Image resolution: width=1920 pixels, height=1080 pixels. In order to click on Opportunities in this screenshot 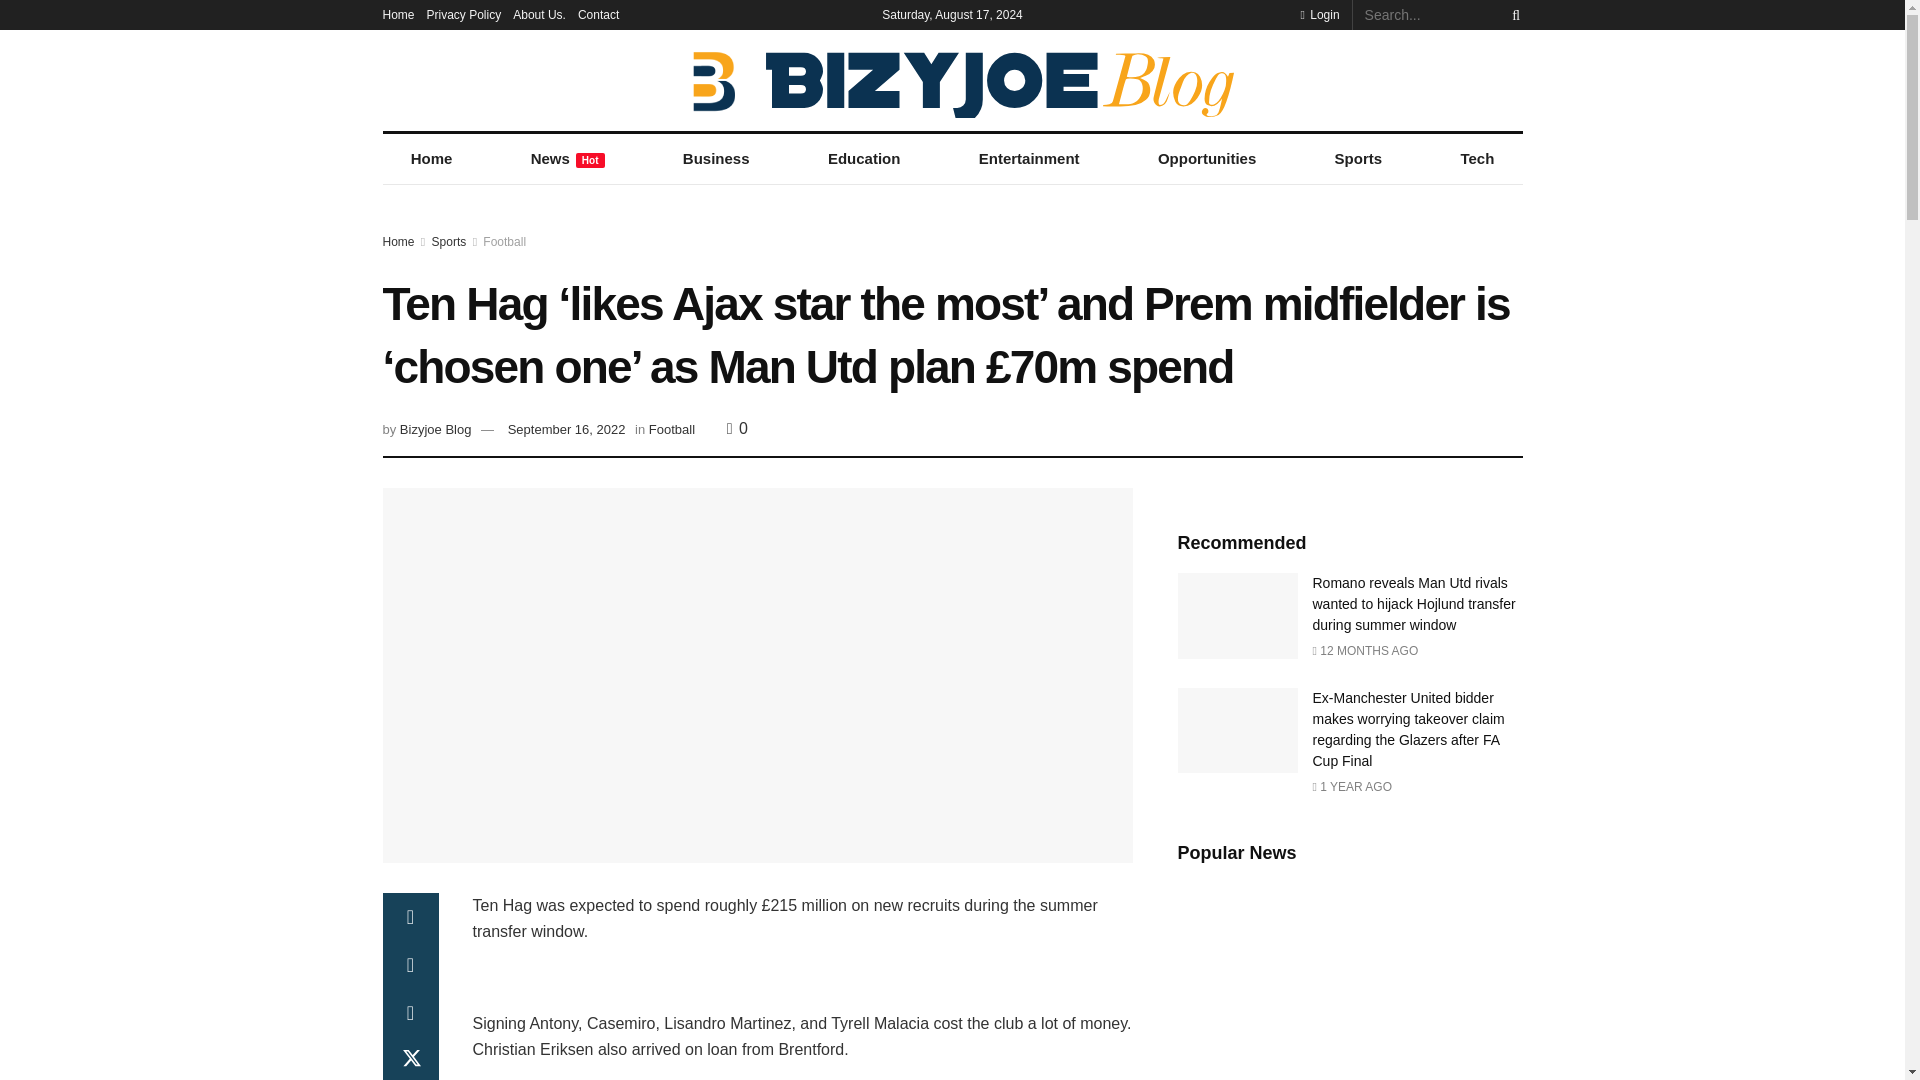, I will do `click(1207, 158)`.